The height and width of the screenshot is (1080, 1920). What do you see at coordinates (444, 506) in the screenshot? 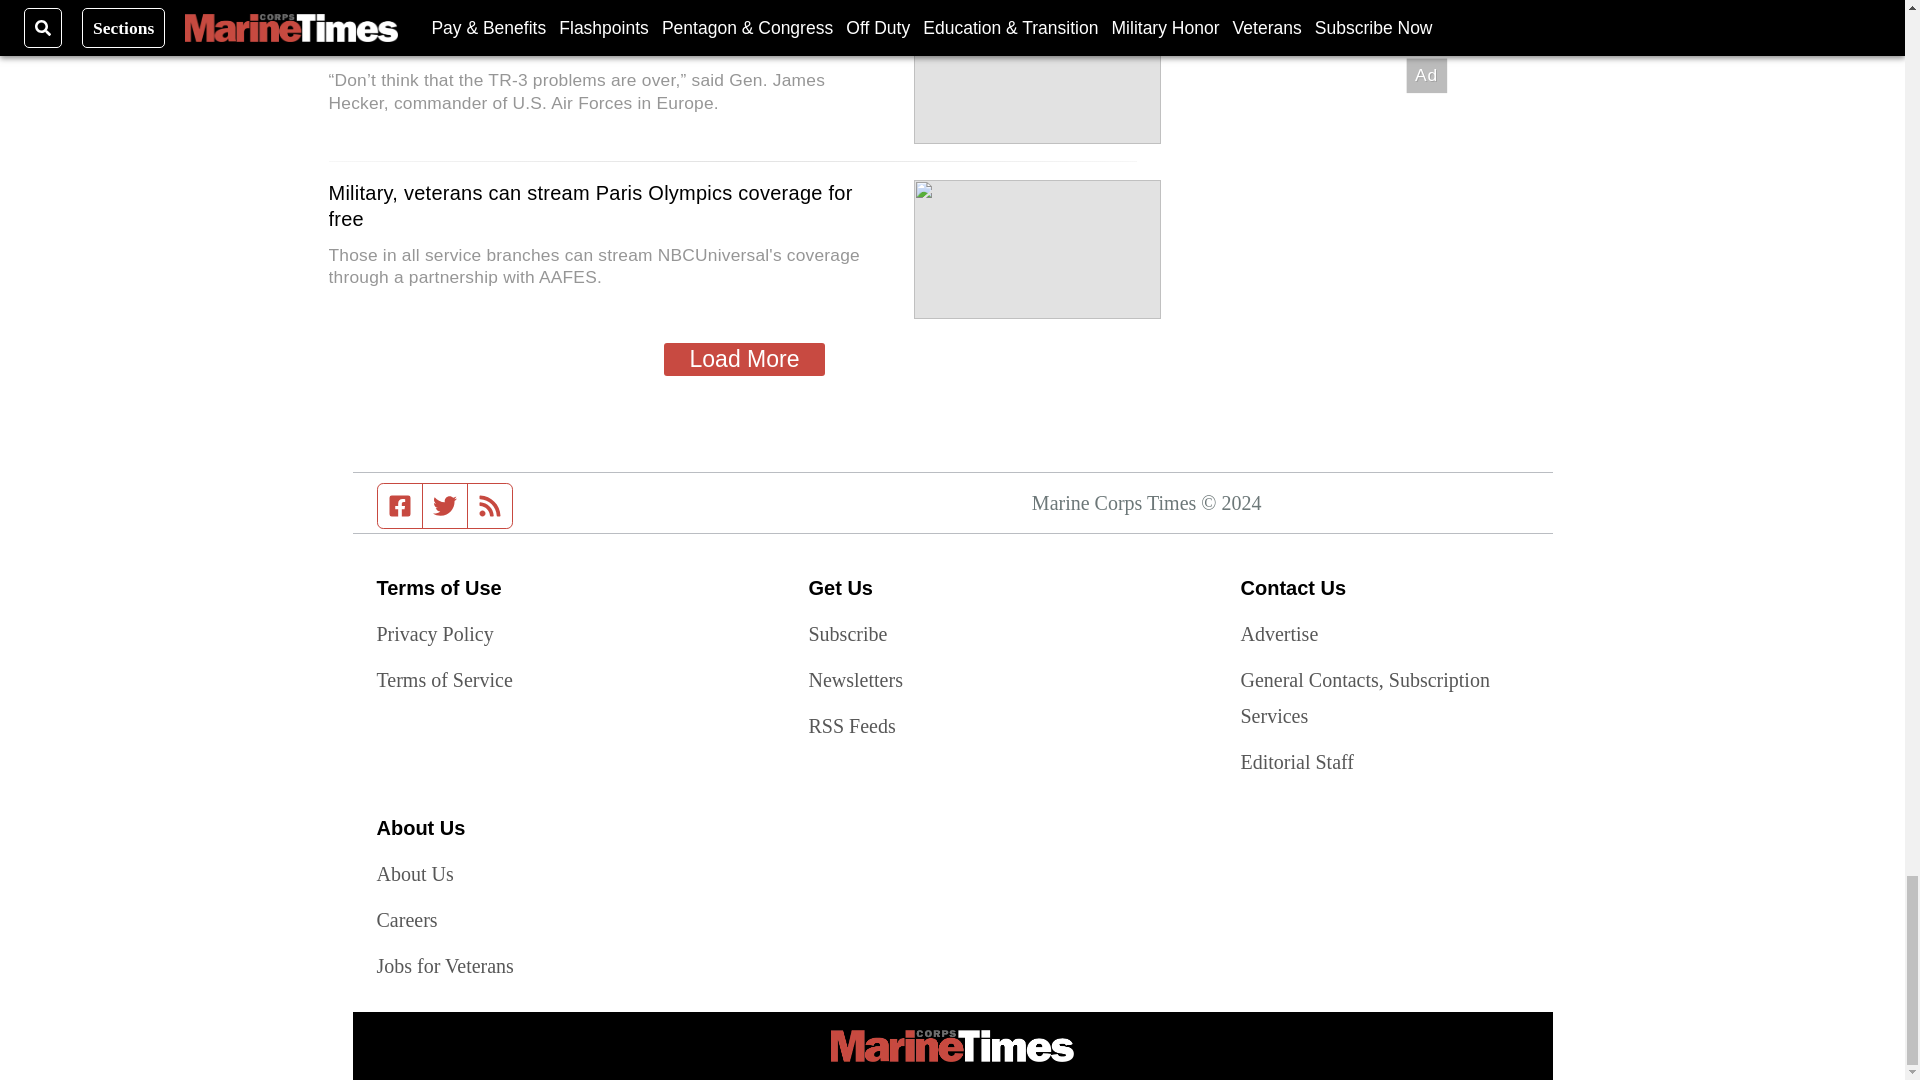
I see `Twitter feed` at bounding box center [444, 506].